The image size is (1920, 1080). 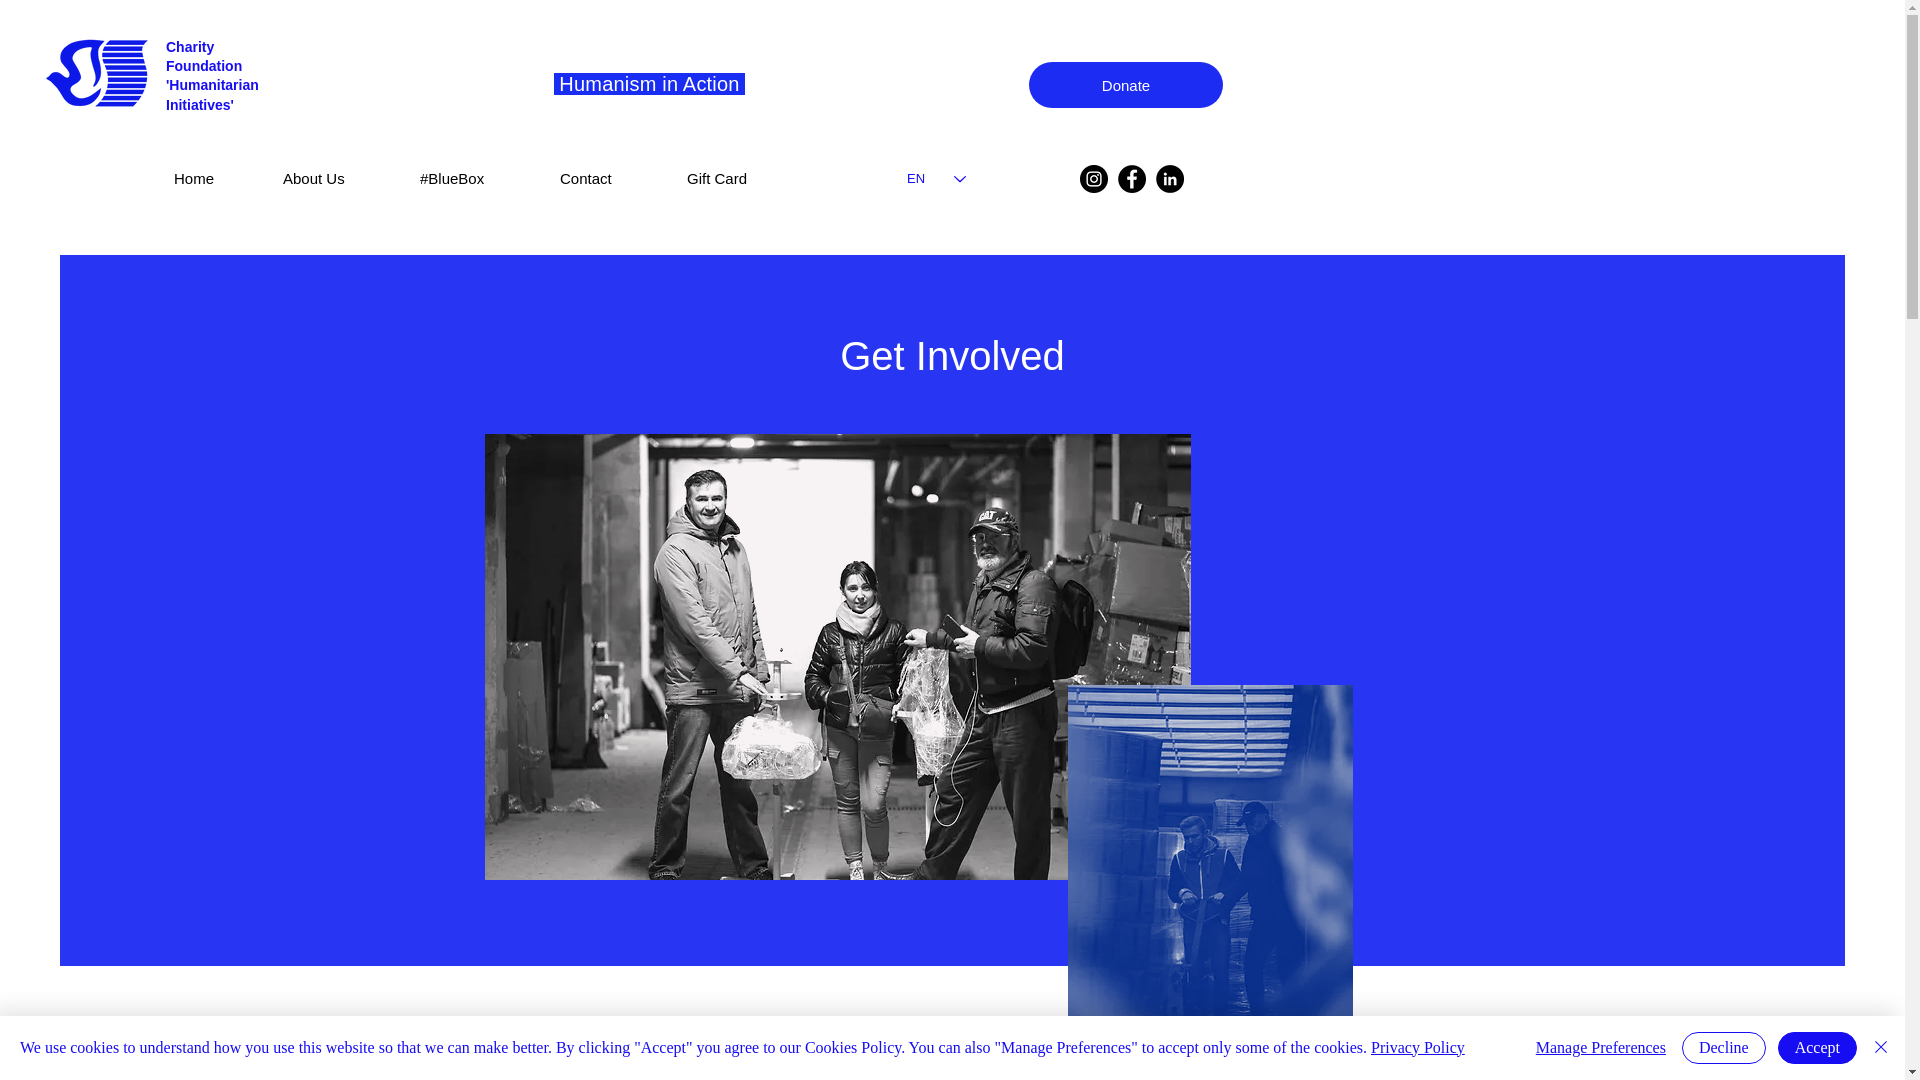 What do you see at coordinates (1126, 84) in the screenshot?
I see `Donate` at bounding box center [1126, 84].